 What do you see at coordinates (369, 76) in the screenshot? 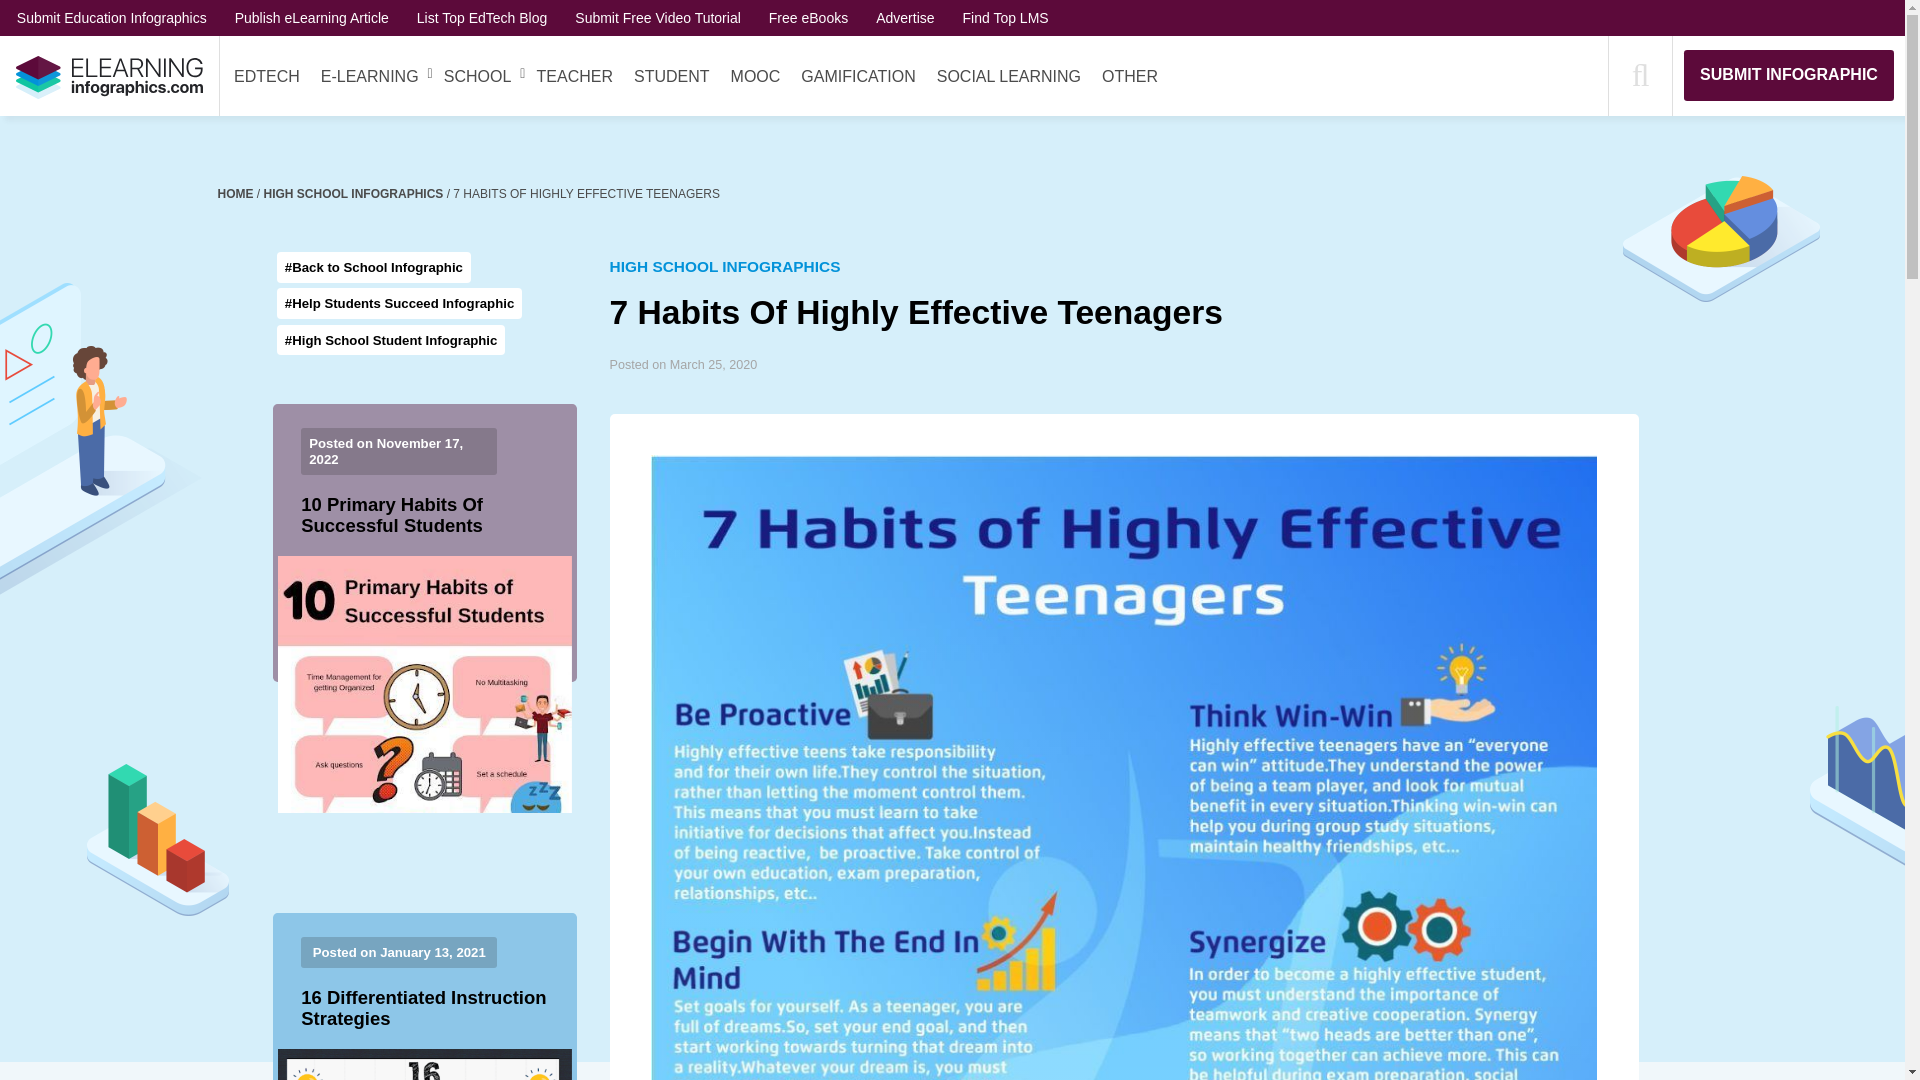
I see `E-LEARNING` at bounding box center [369, 76].